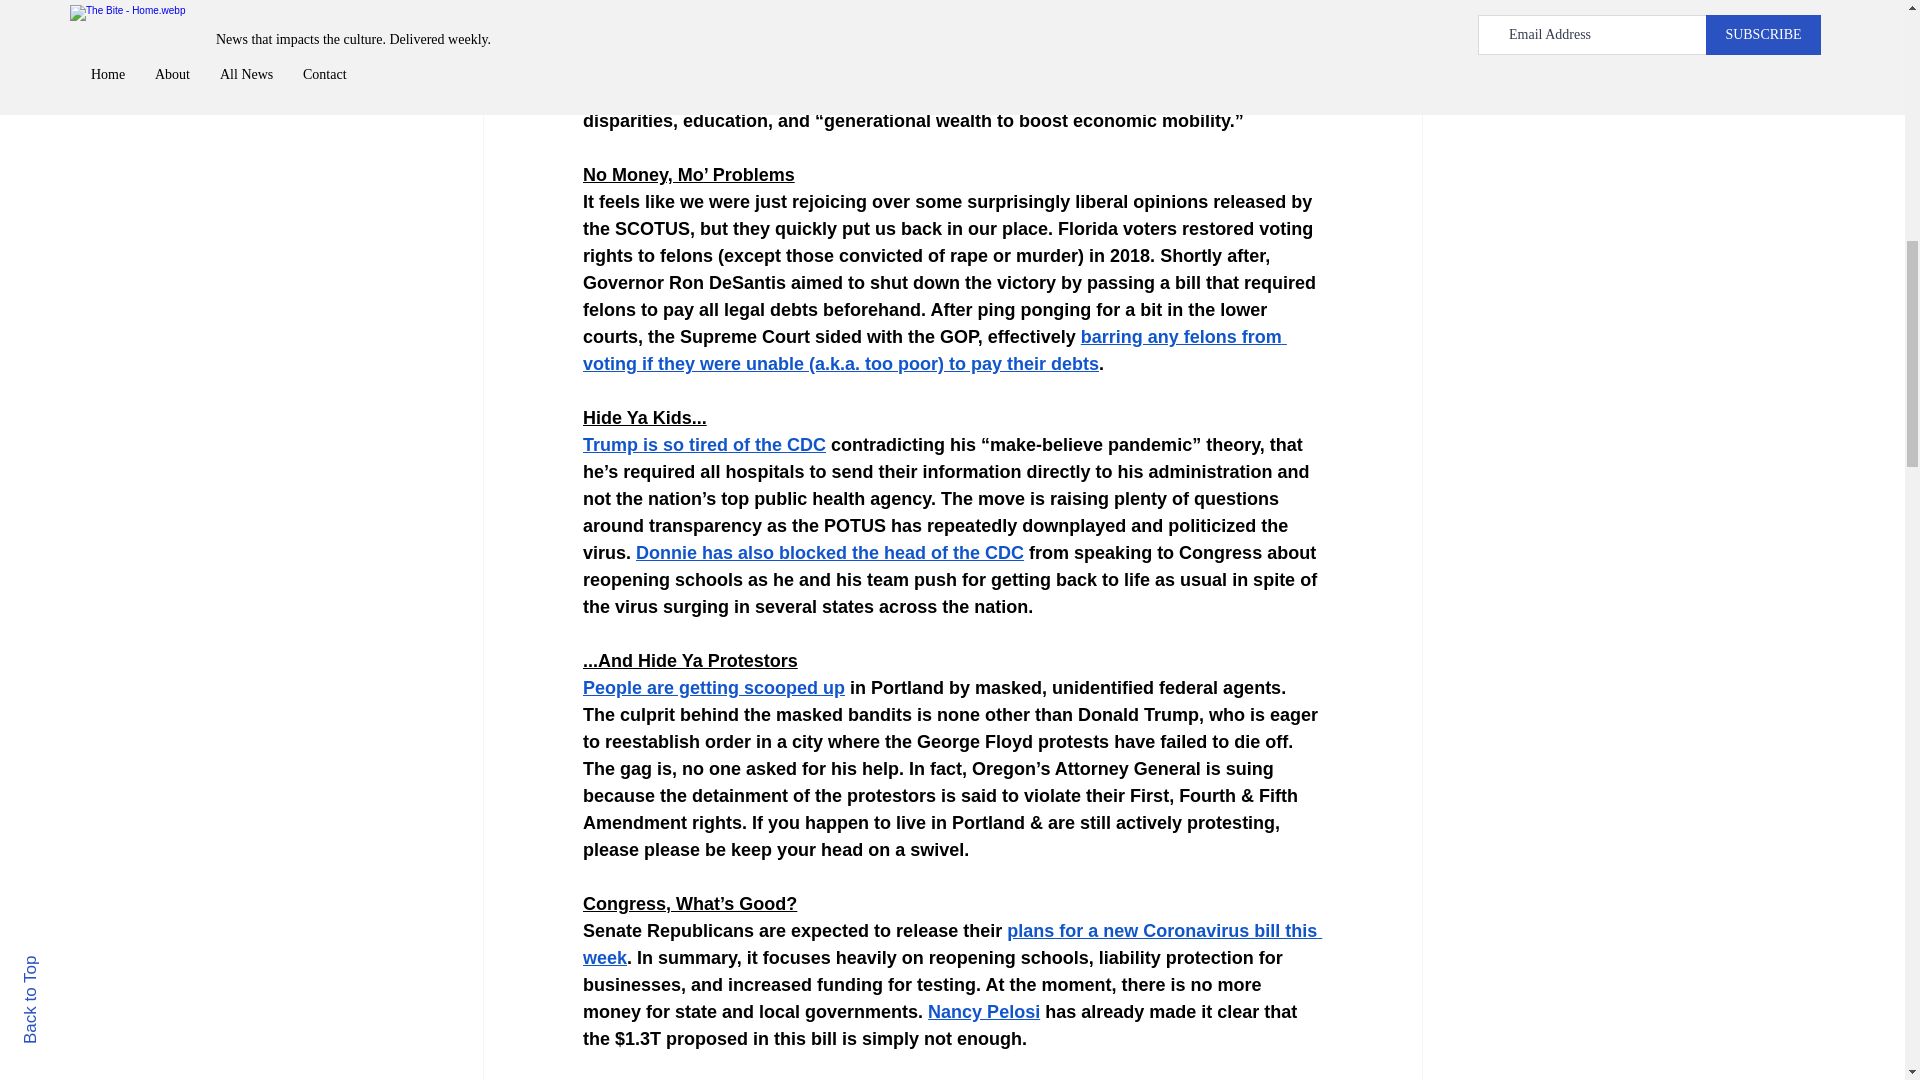 The width and height of the screenshot is (1920, 1080). What do you see at coordinates (703, 444) in the screenshot?
I see `Trump is so tired of the CDC` at bounding box center [703, 444].